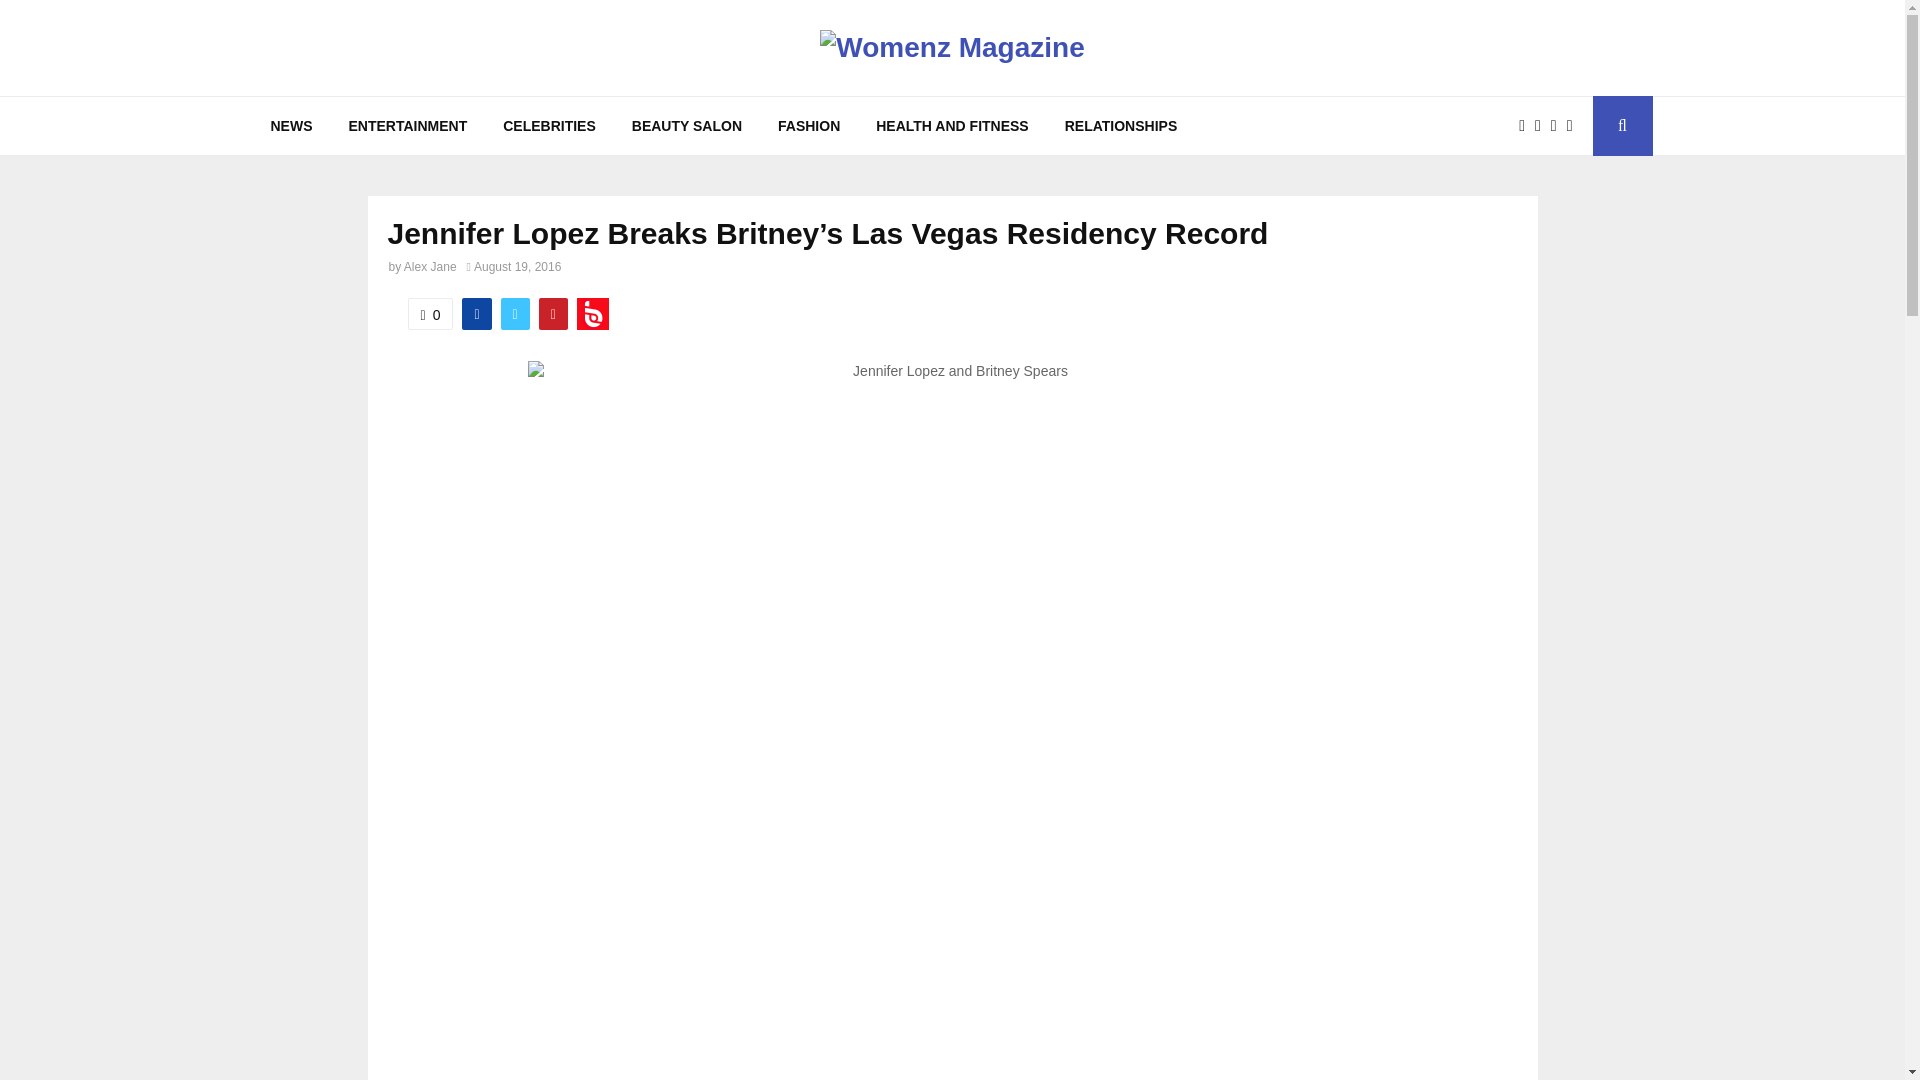  Describe the element at coordinates (430, 314) in the screenshot. I see `Like` at that location.